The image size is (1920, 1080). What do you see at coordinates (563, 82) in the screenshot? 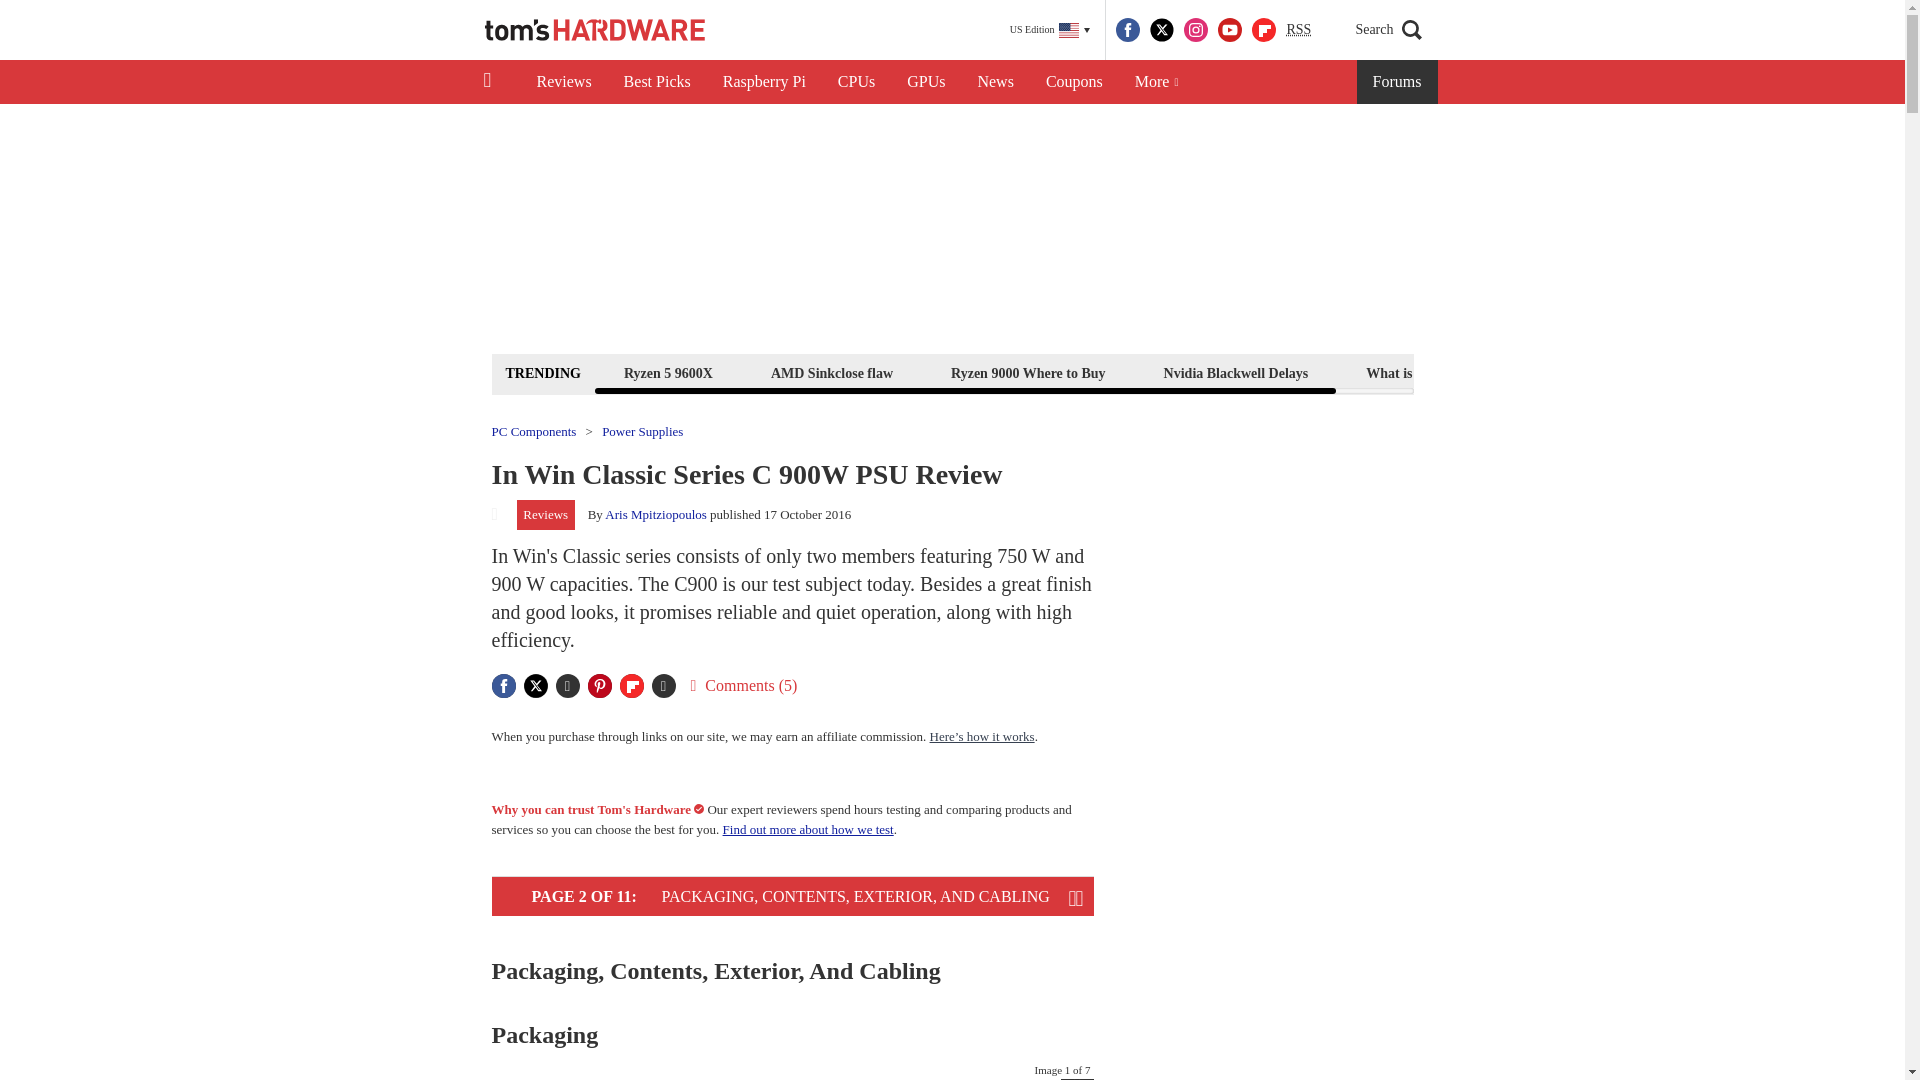
I see `Reviews` at bounding box center [563, 82].